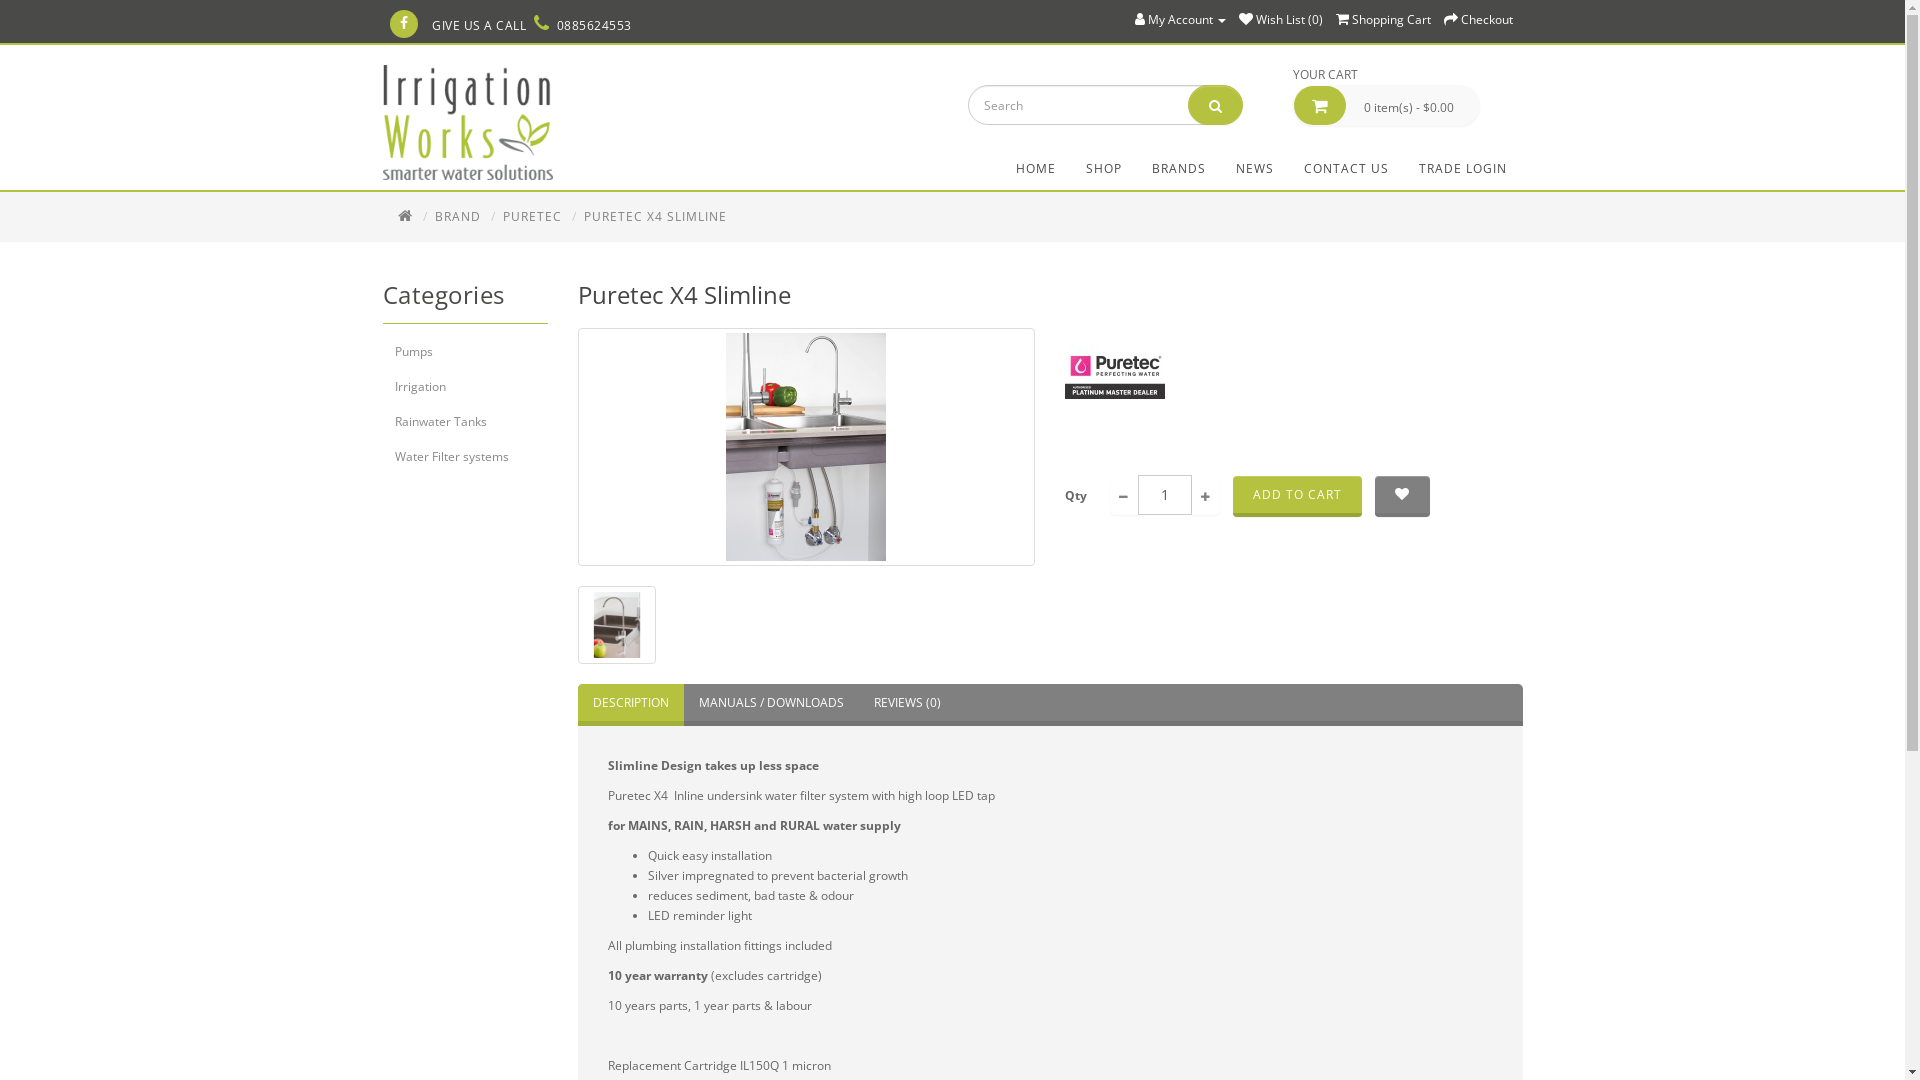 Image resolution: width=1920 pixels, height=1080 pixels. Describe the element at coordinates (1180, 20) in the screenshot. I see `My Account` at that location.